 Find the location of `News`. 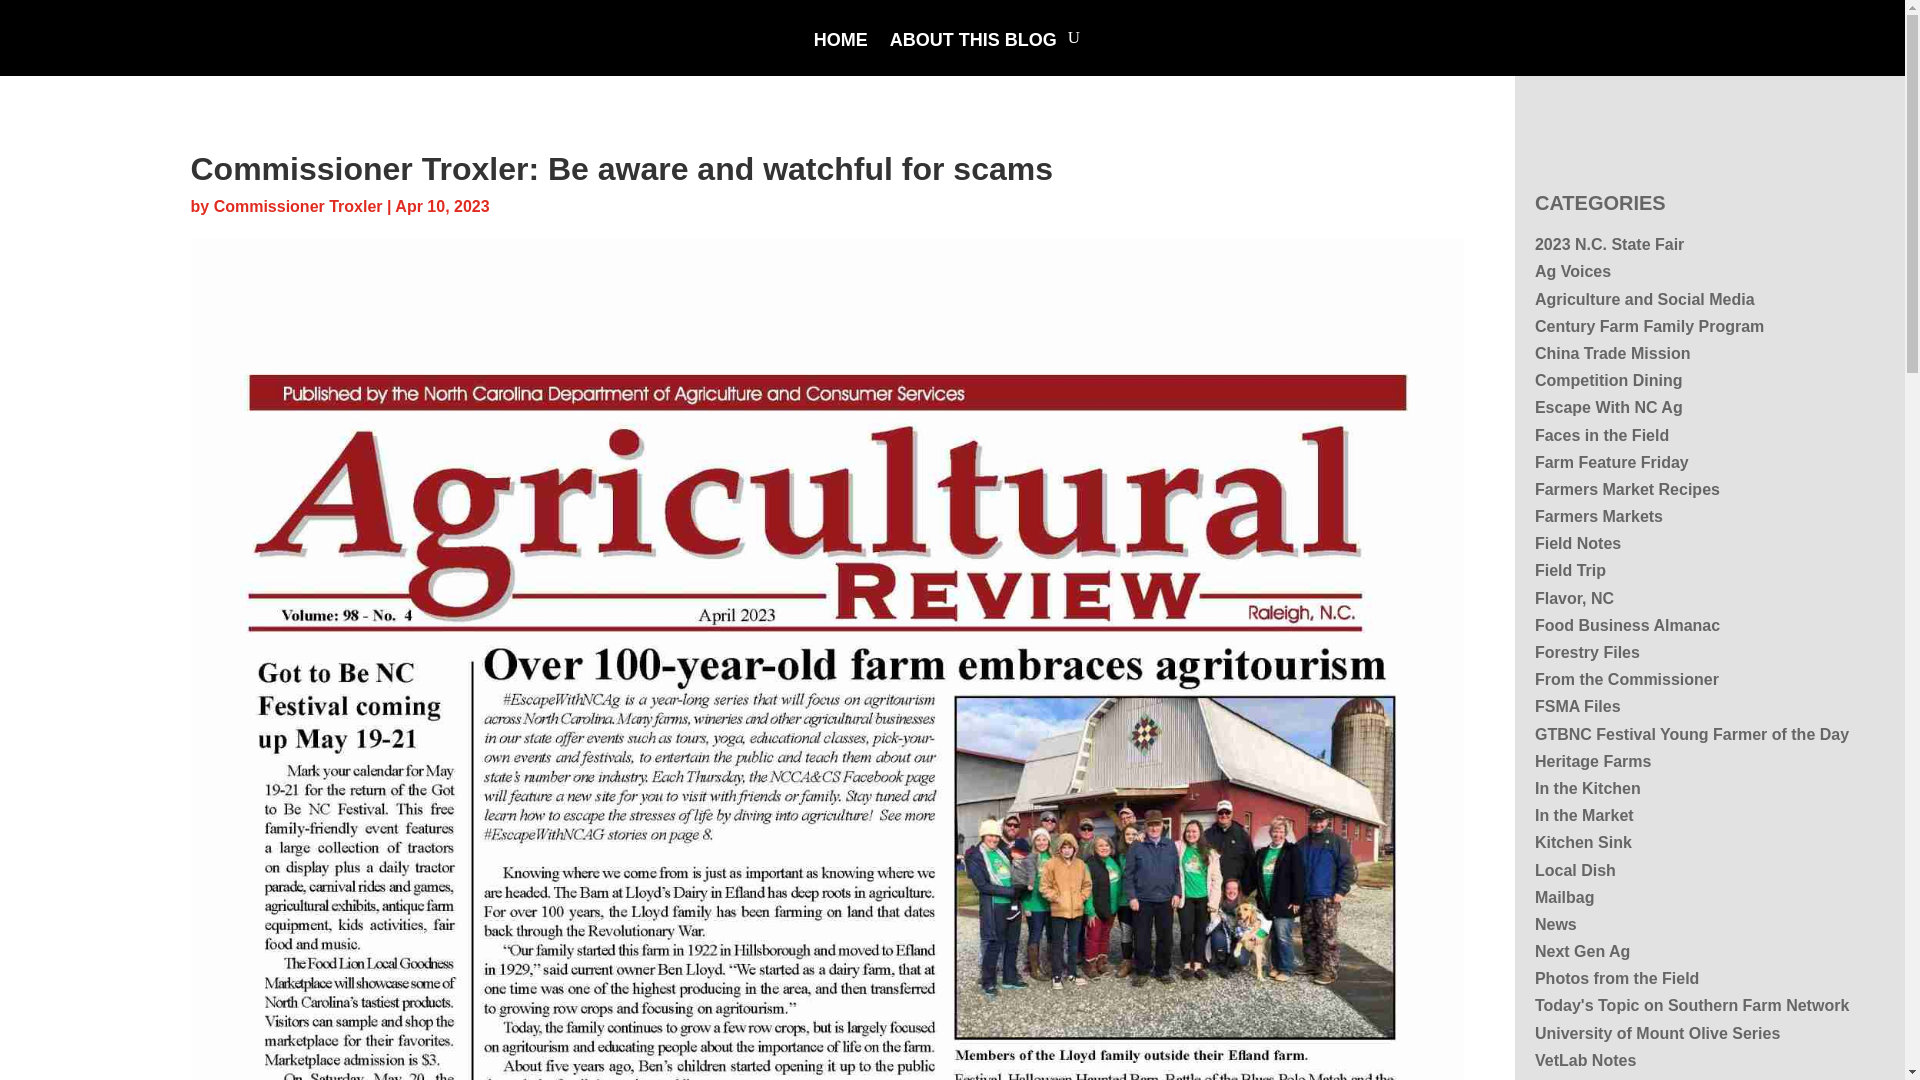

News is located at coordinates (1555, 924).